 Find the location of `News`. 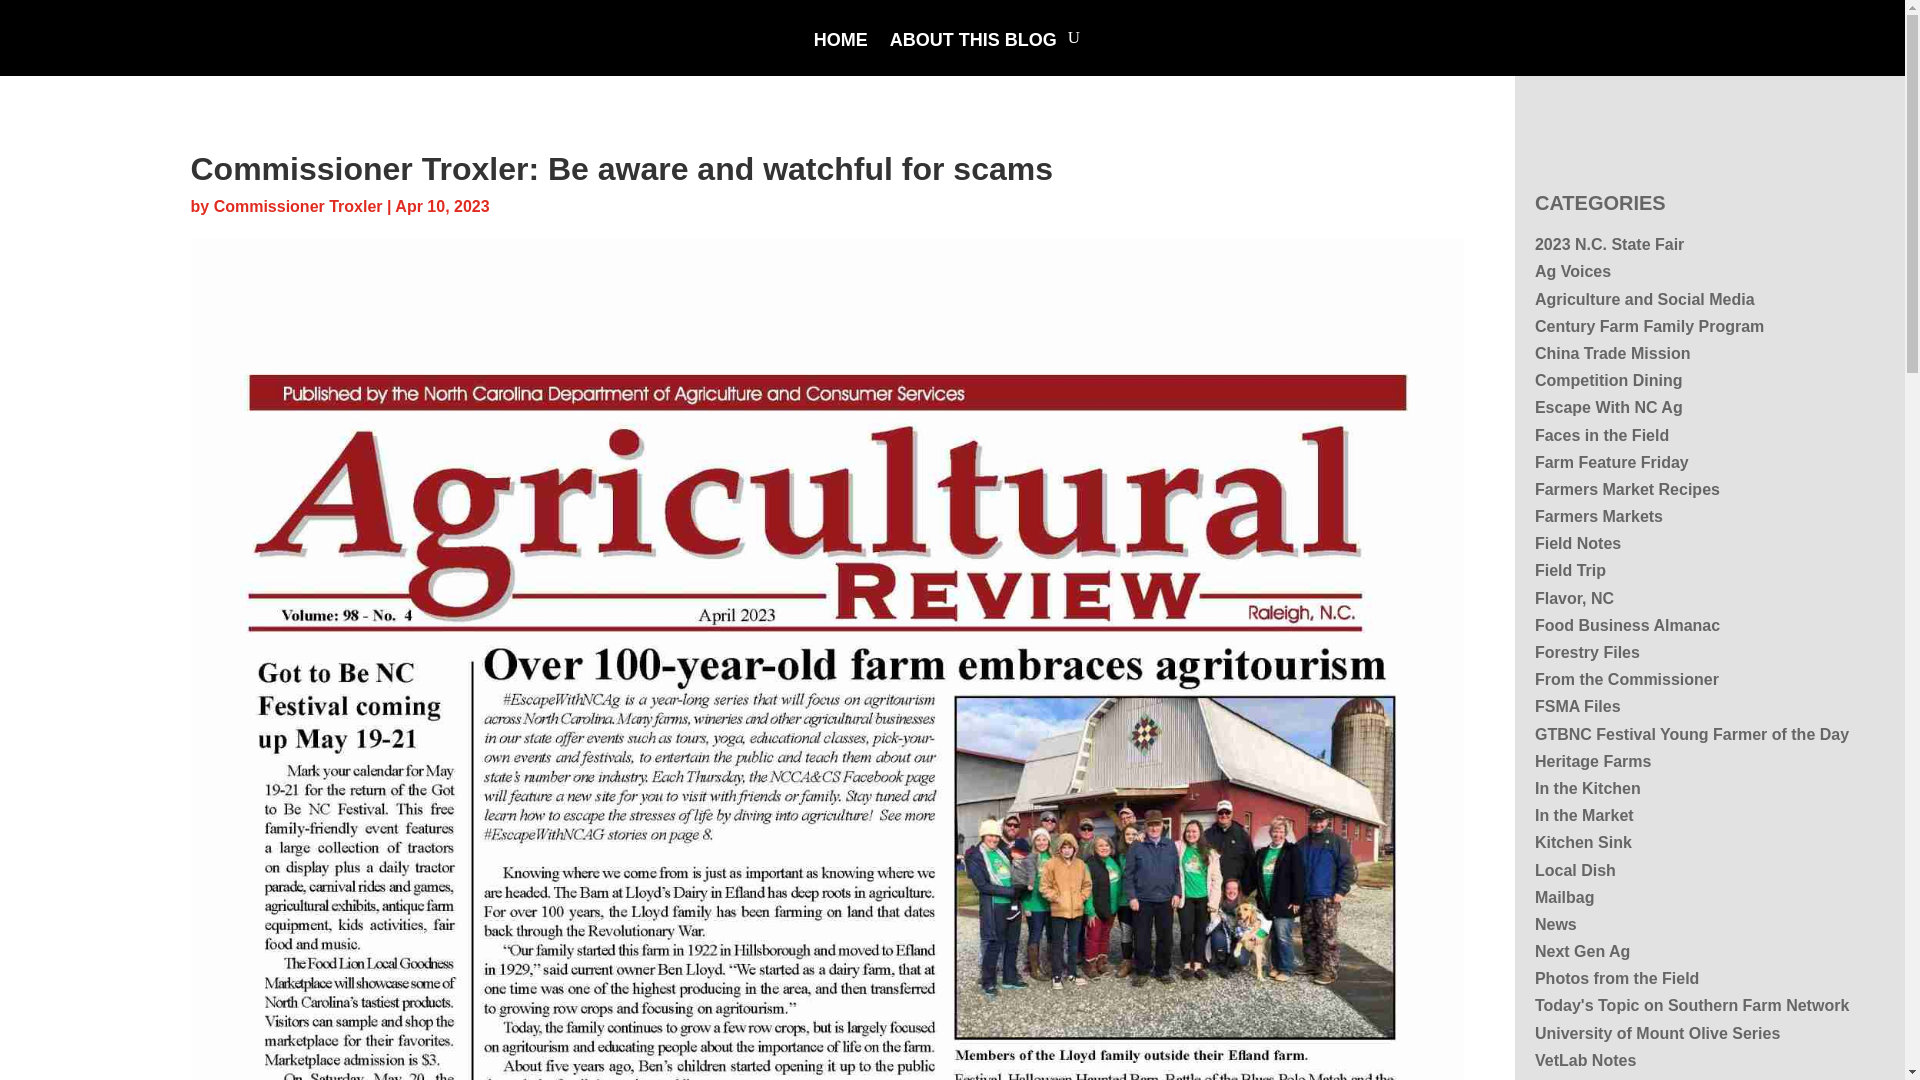

News is located at coordinates (1555, 924).